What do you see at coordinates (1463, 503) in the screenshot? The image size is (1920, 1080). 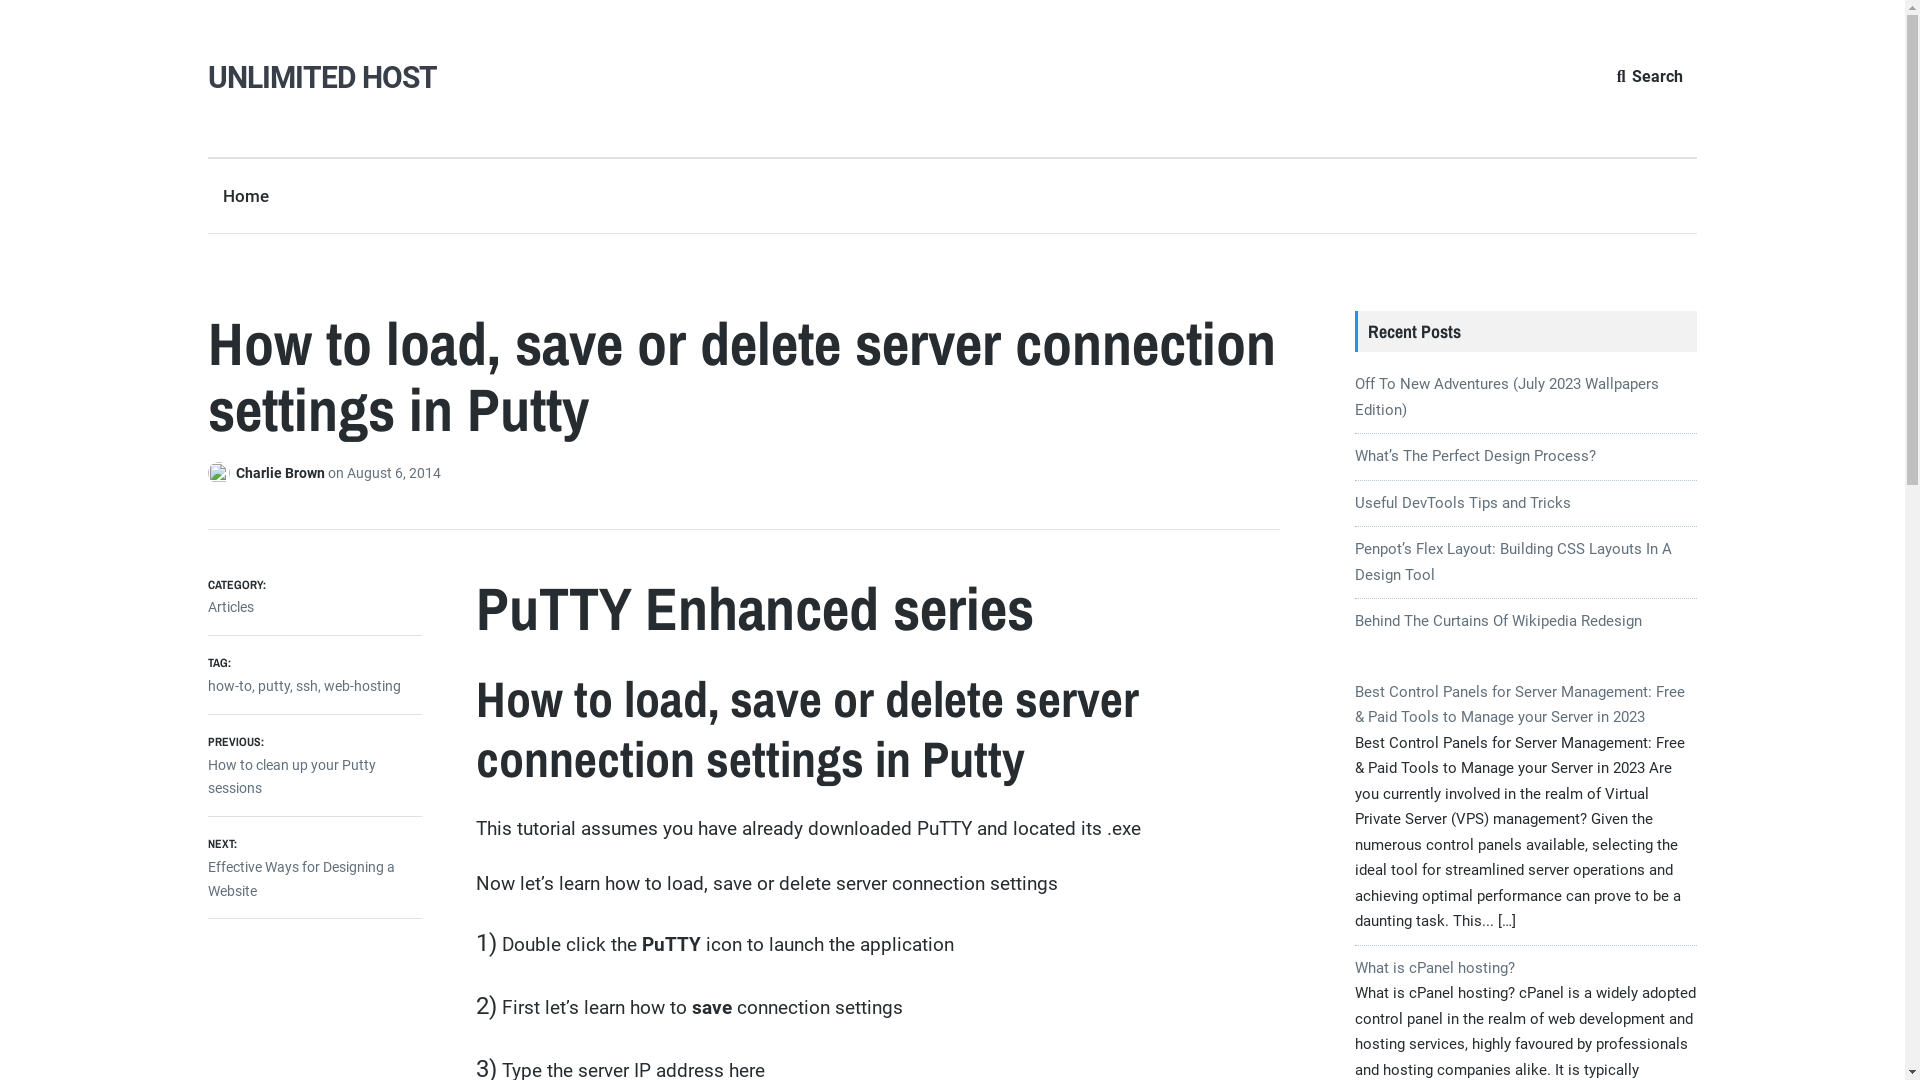 I see `Useful DevTools Tips and Tricks` at bounding box center [1463, 503].